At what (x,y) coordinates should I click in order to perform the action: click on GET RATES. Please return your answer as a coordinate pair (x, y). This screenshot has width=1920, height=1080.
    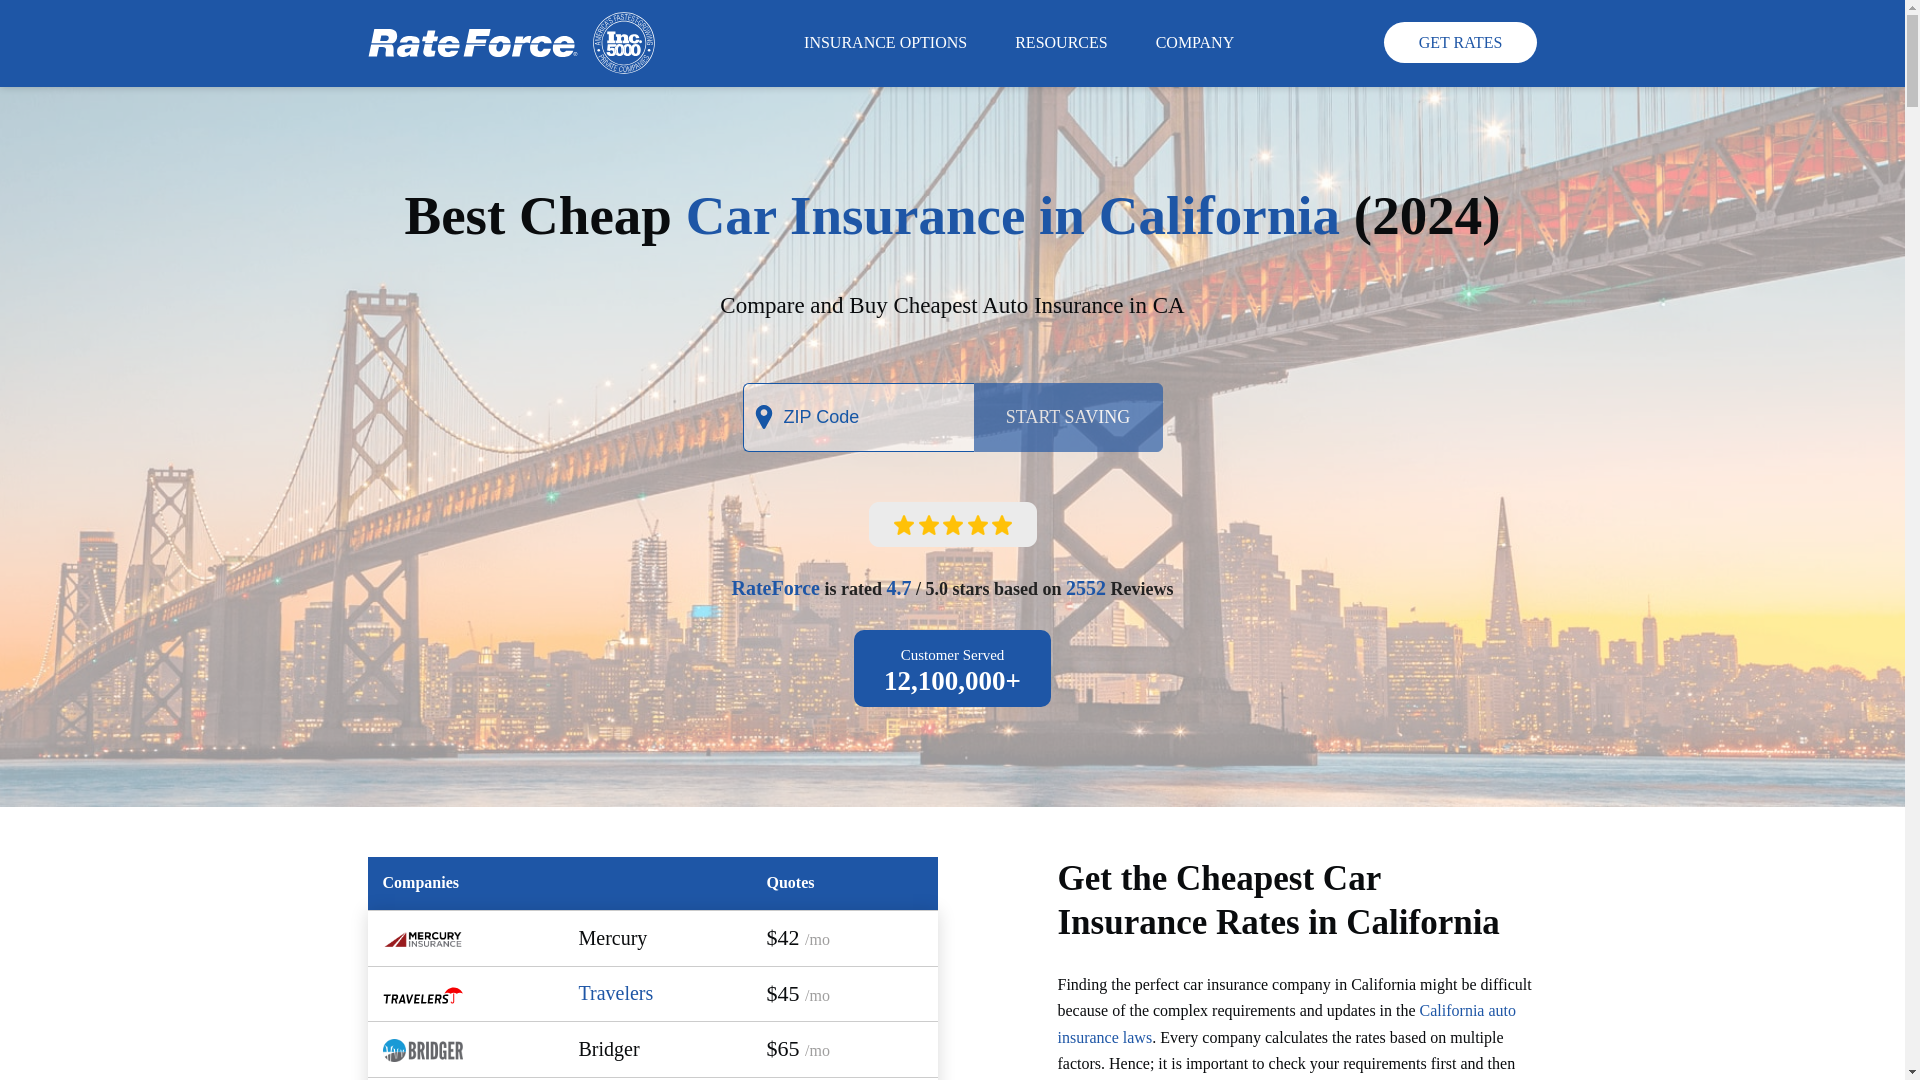
    Looking at the image, I should click on (1460, 42).